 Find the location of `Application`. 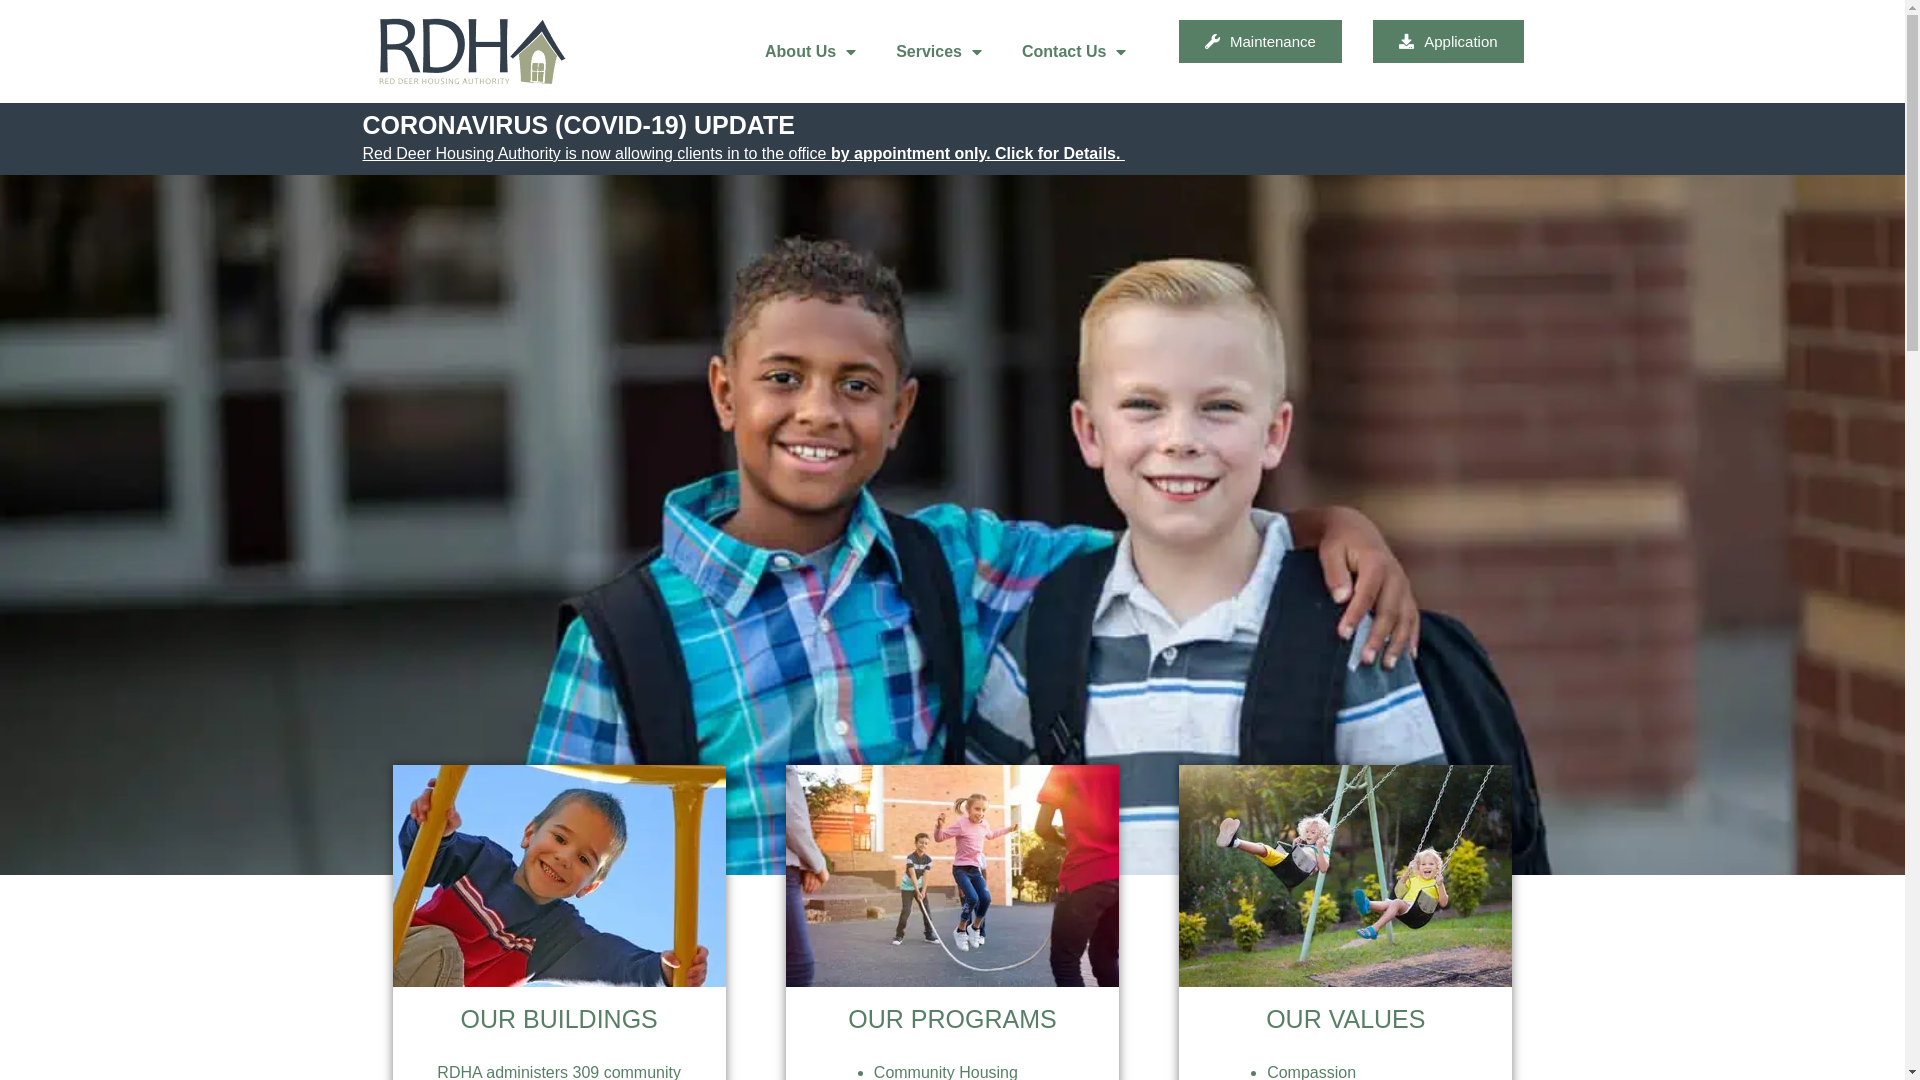

Application is located at coordinates (1448, 42).